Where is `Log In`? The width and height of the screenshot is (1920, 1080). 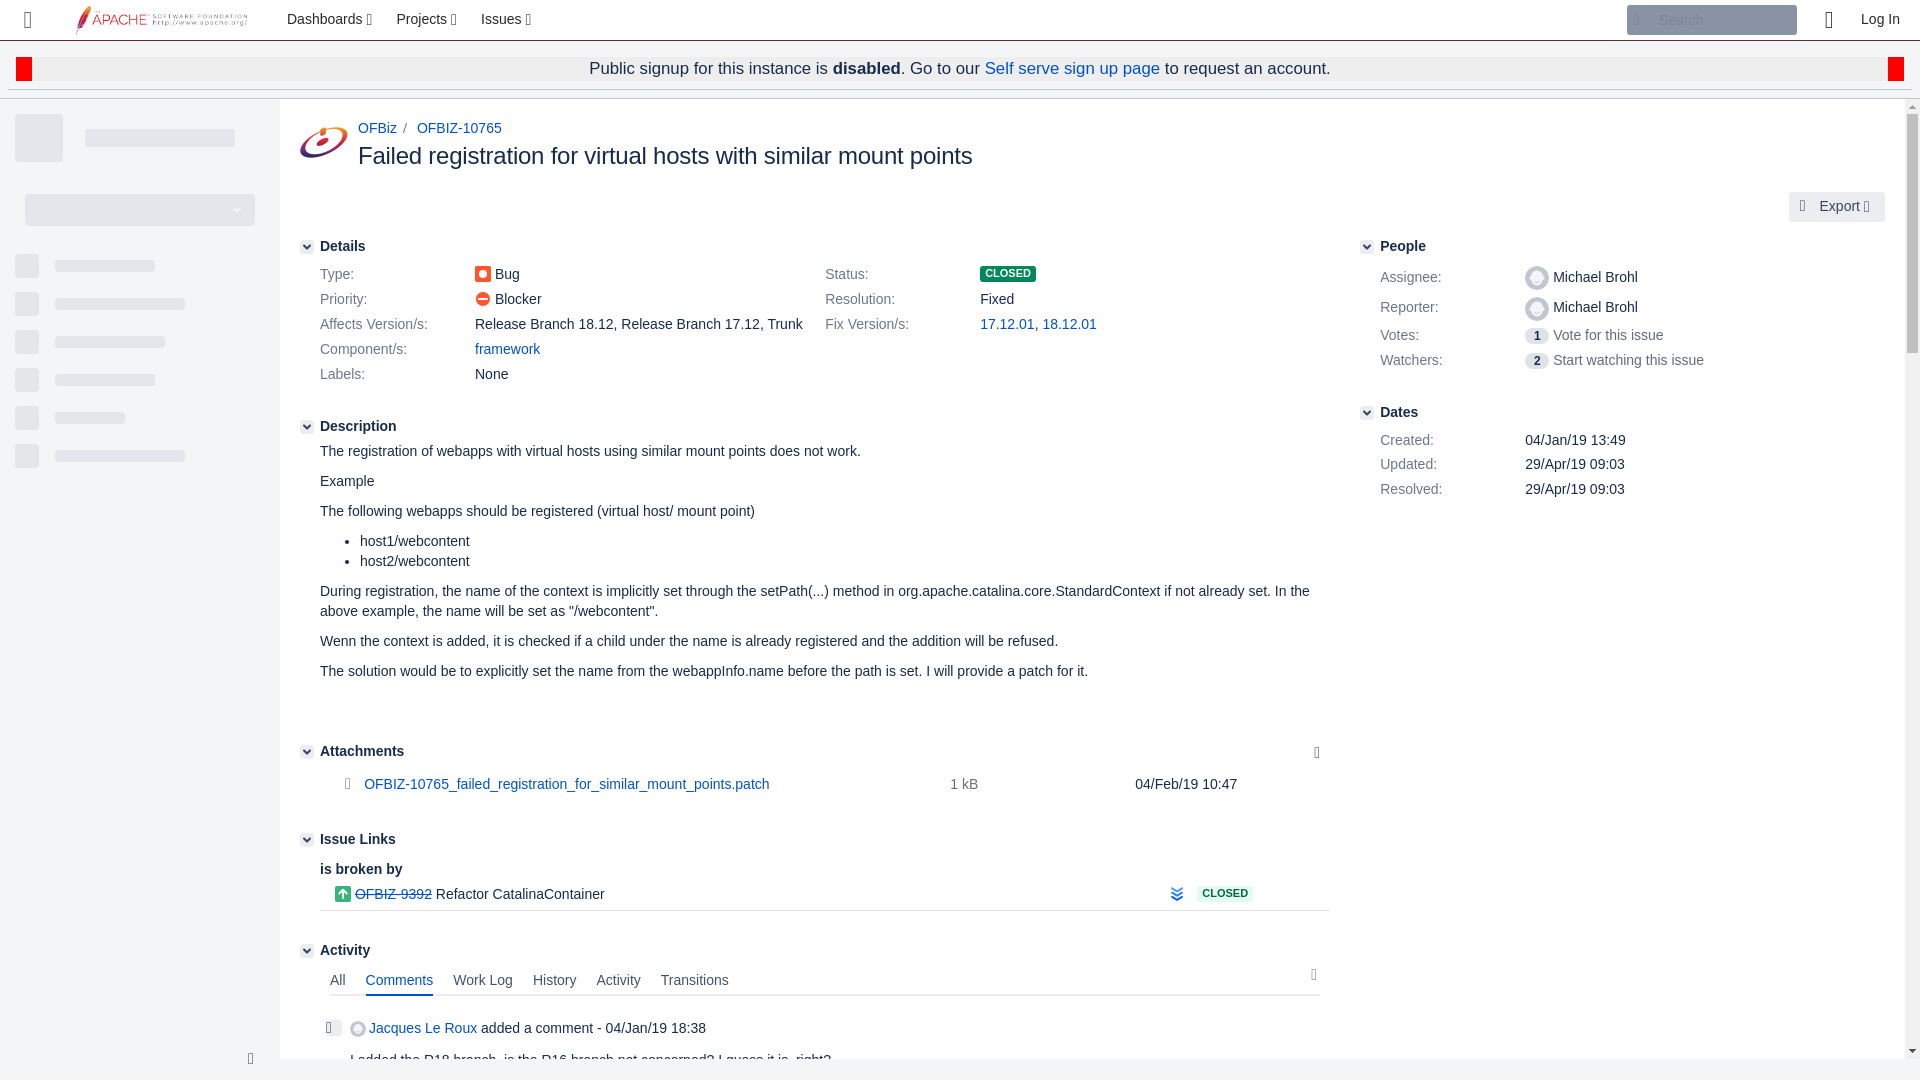
Log In is located at coordinates (1880, 20).